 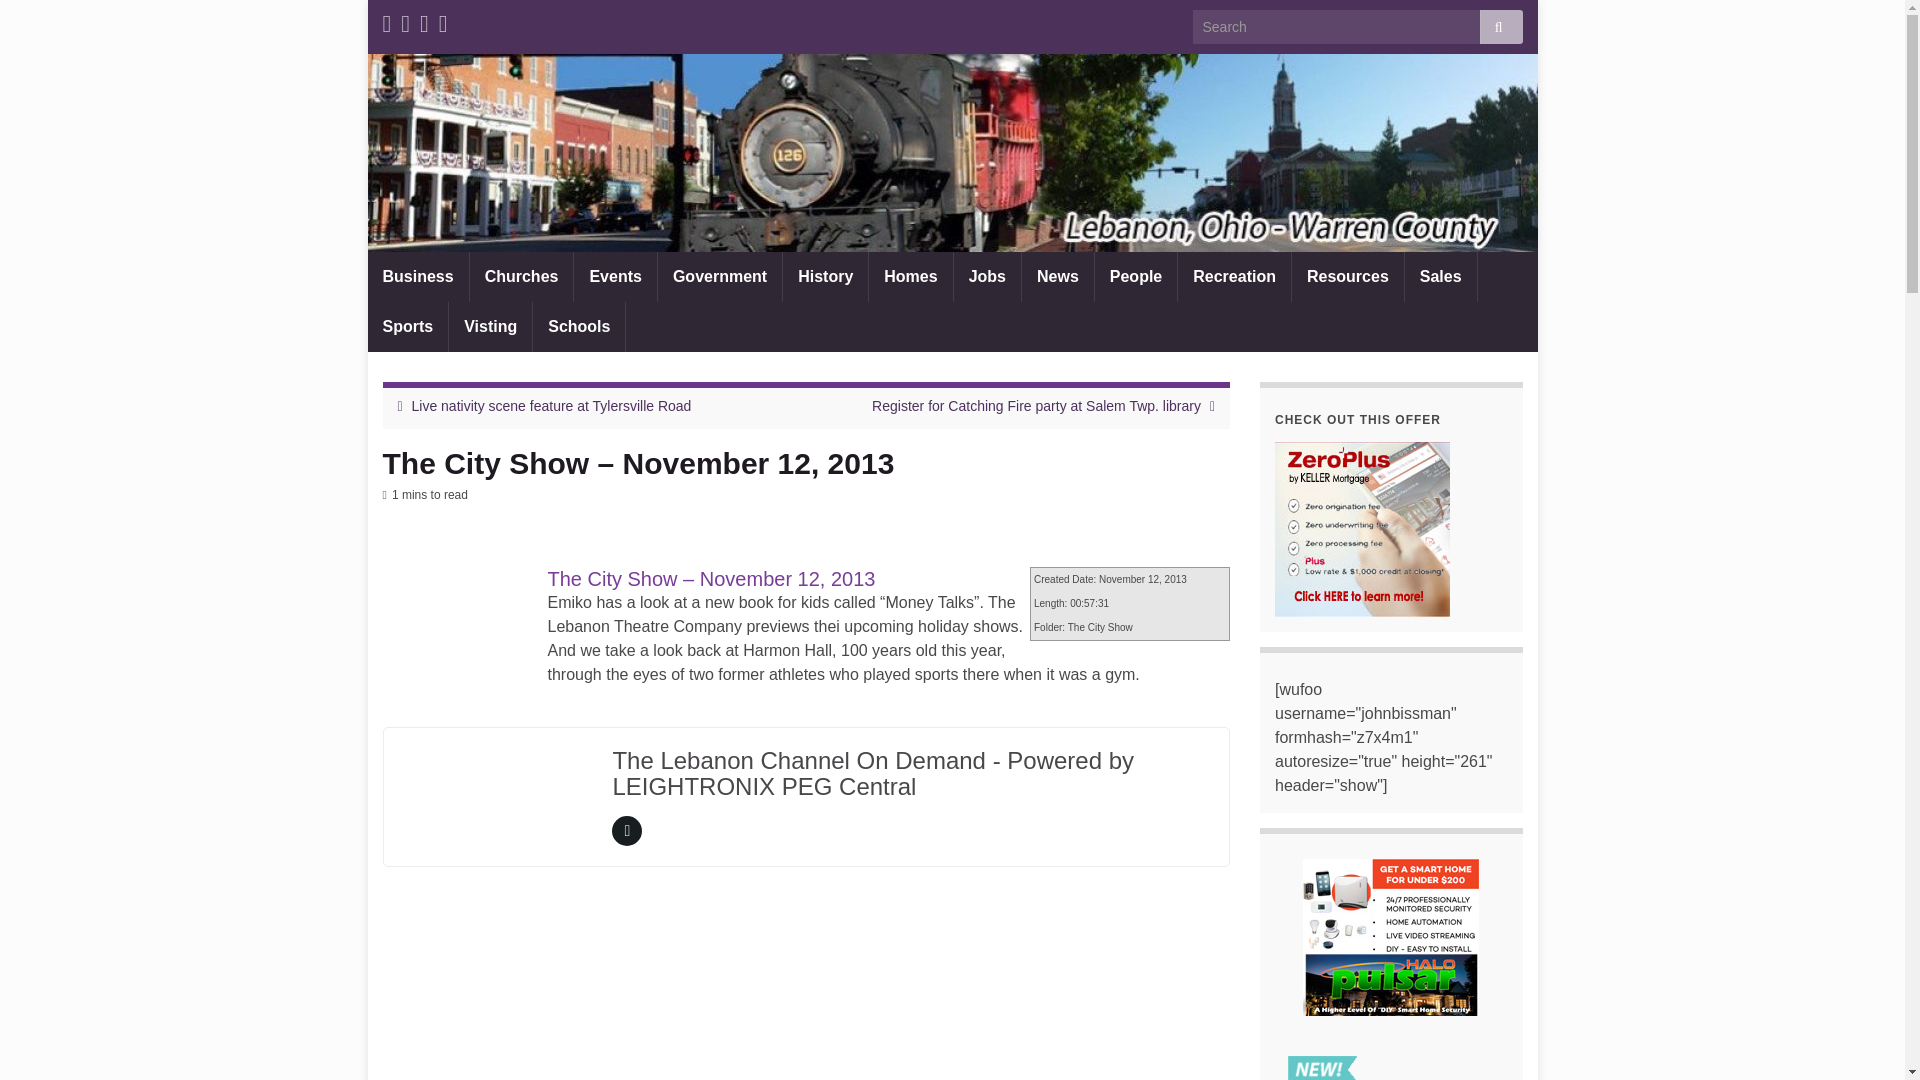 I want to click on Government, so click(x=720, y=276).